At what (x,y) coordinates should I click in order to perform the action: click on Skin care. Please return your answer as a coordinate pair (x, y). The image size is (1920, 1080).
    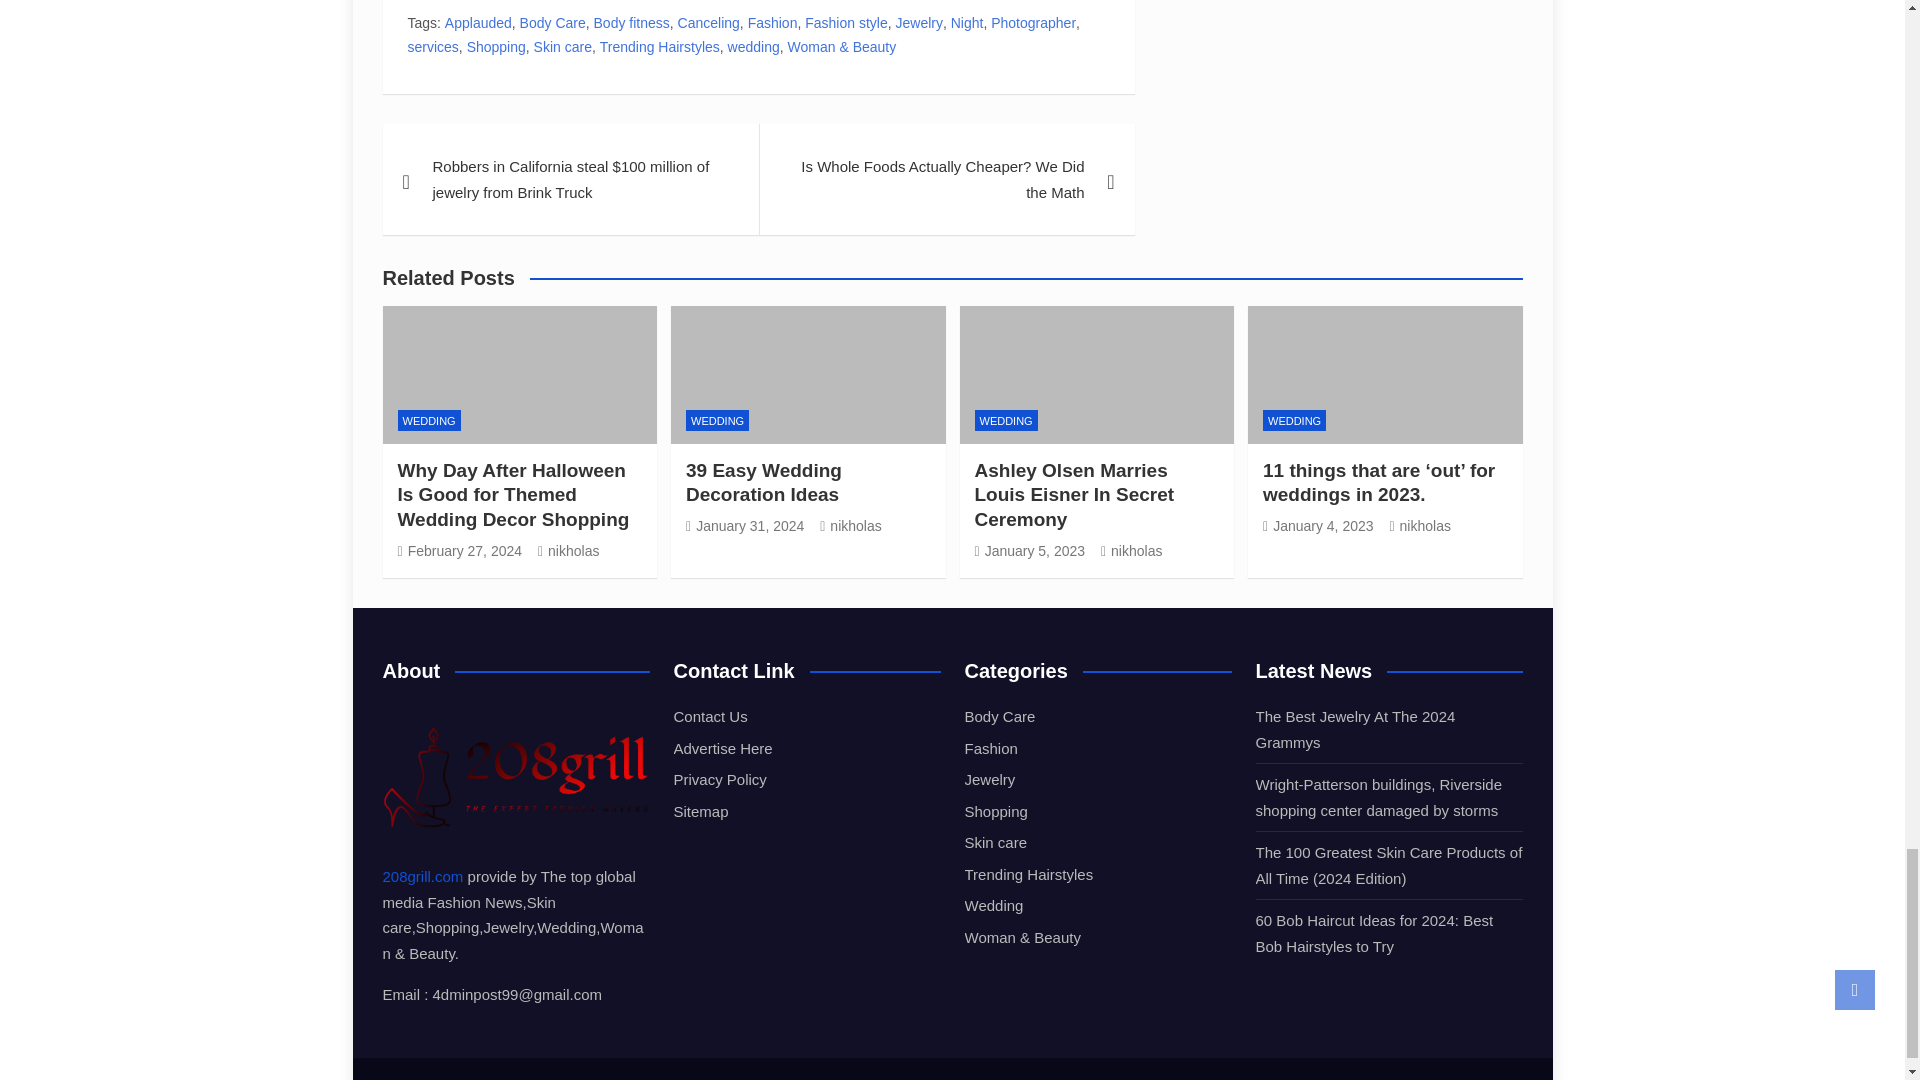
    Looking at the image, I should click on (562, 48).